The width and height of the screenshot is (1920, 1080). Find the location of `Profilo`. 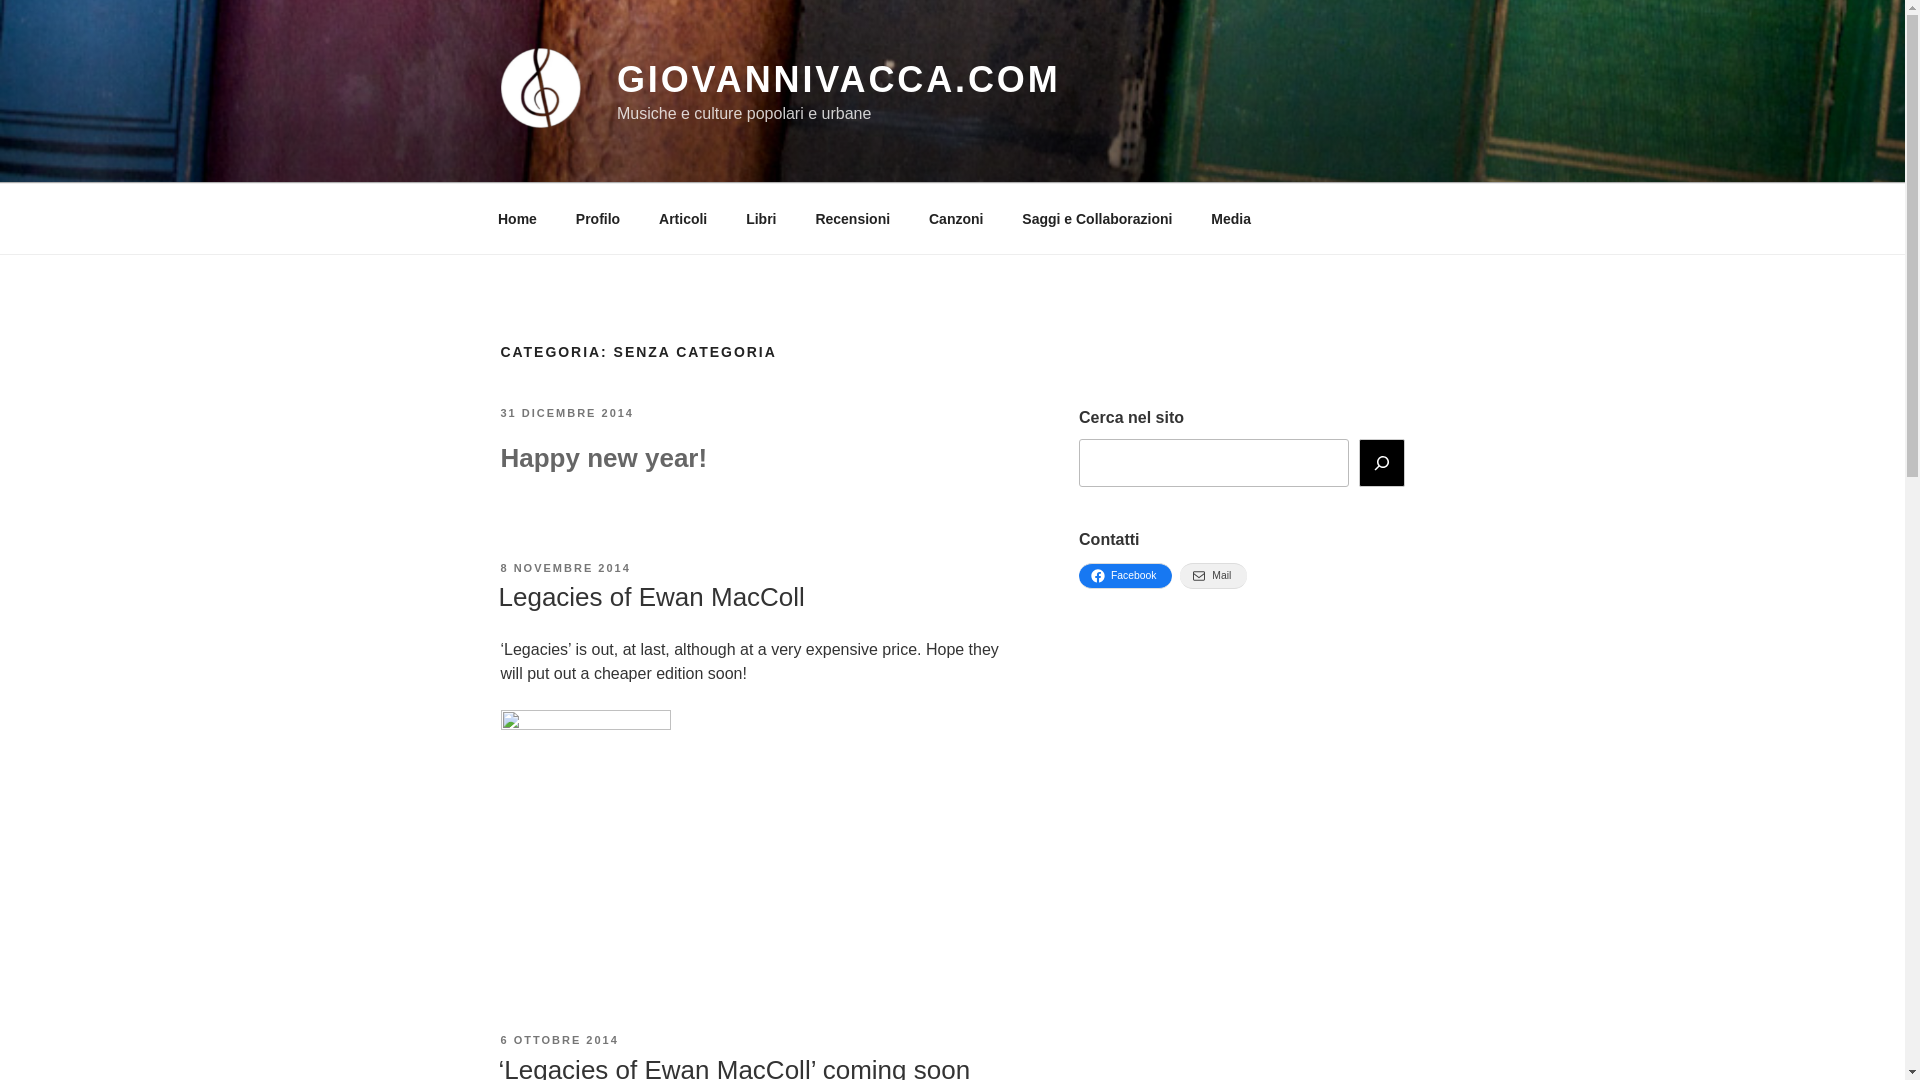

Profilo is located at coordinates (598, 218).